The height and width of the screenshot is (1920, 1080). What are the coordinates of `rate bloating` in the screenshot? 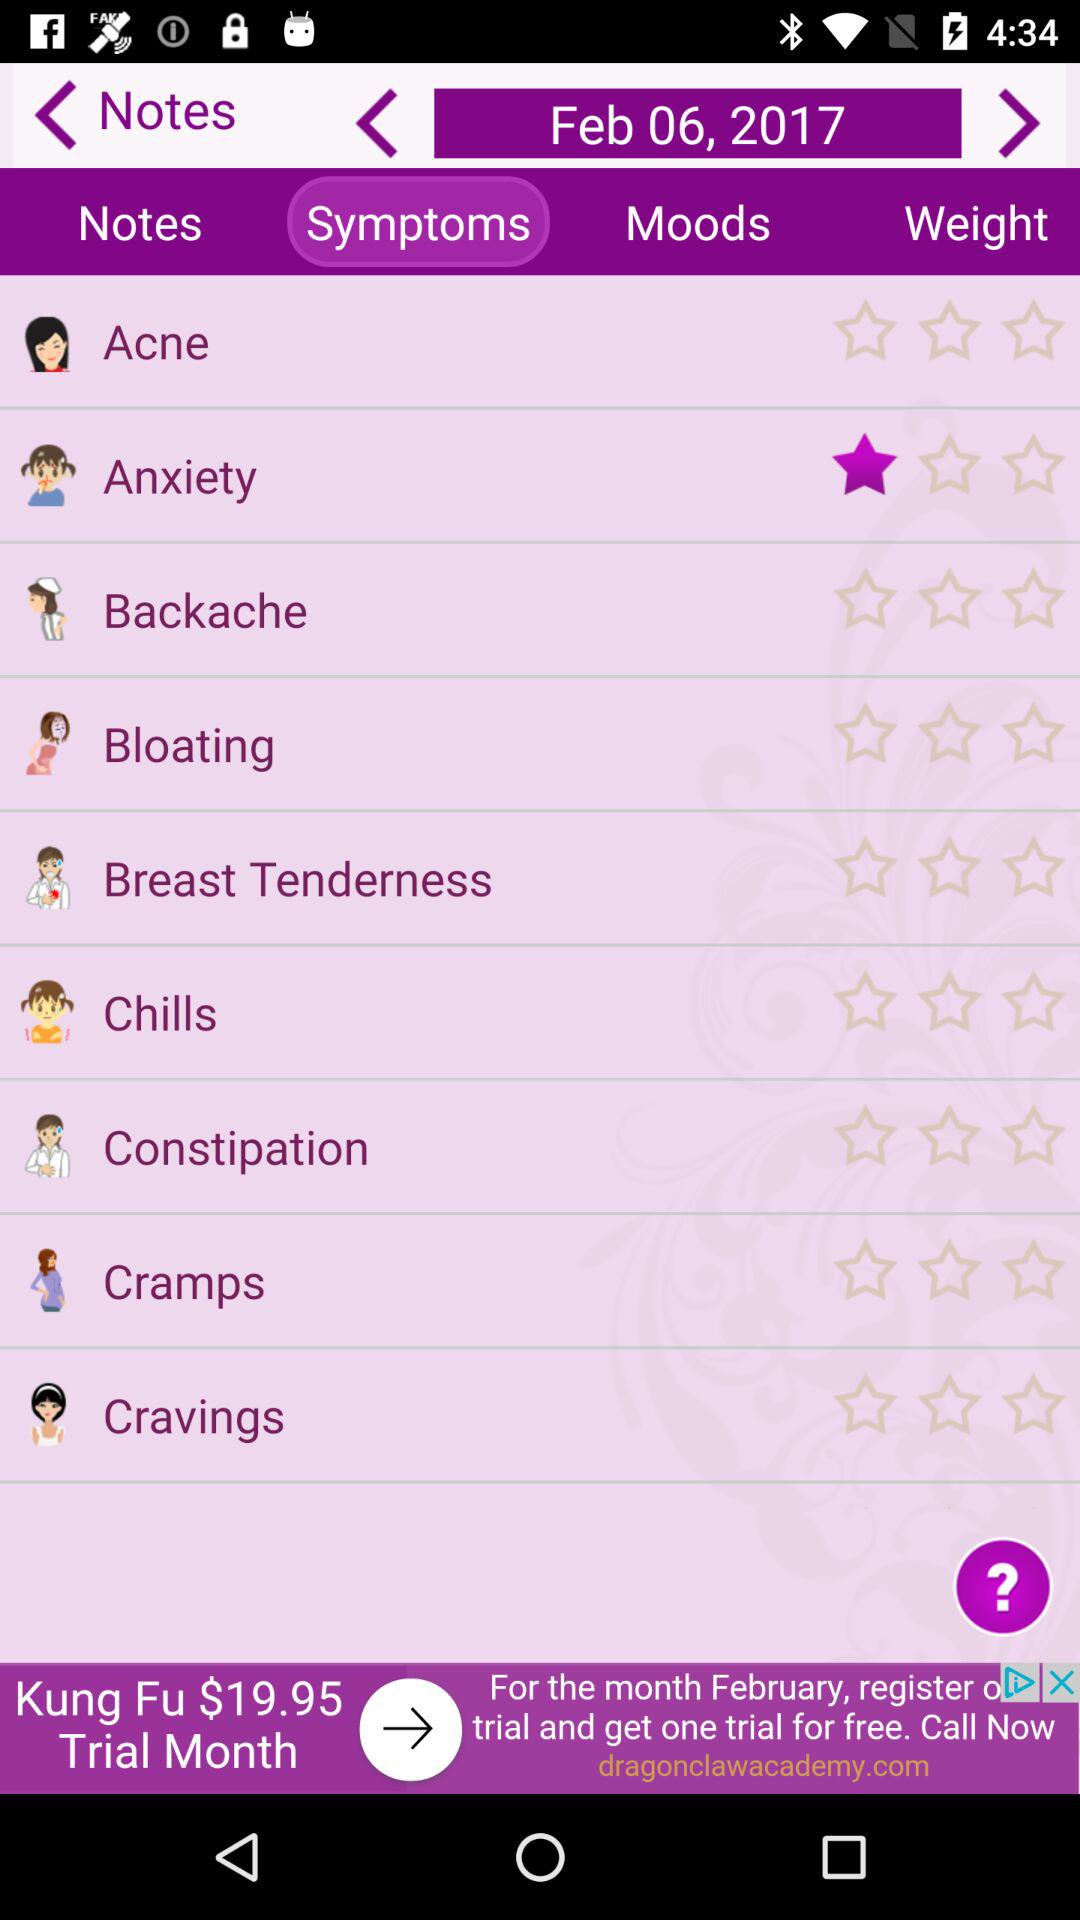 It's located at (948, 742).